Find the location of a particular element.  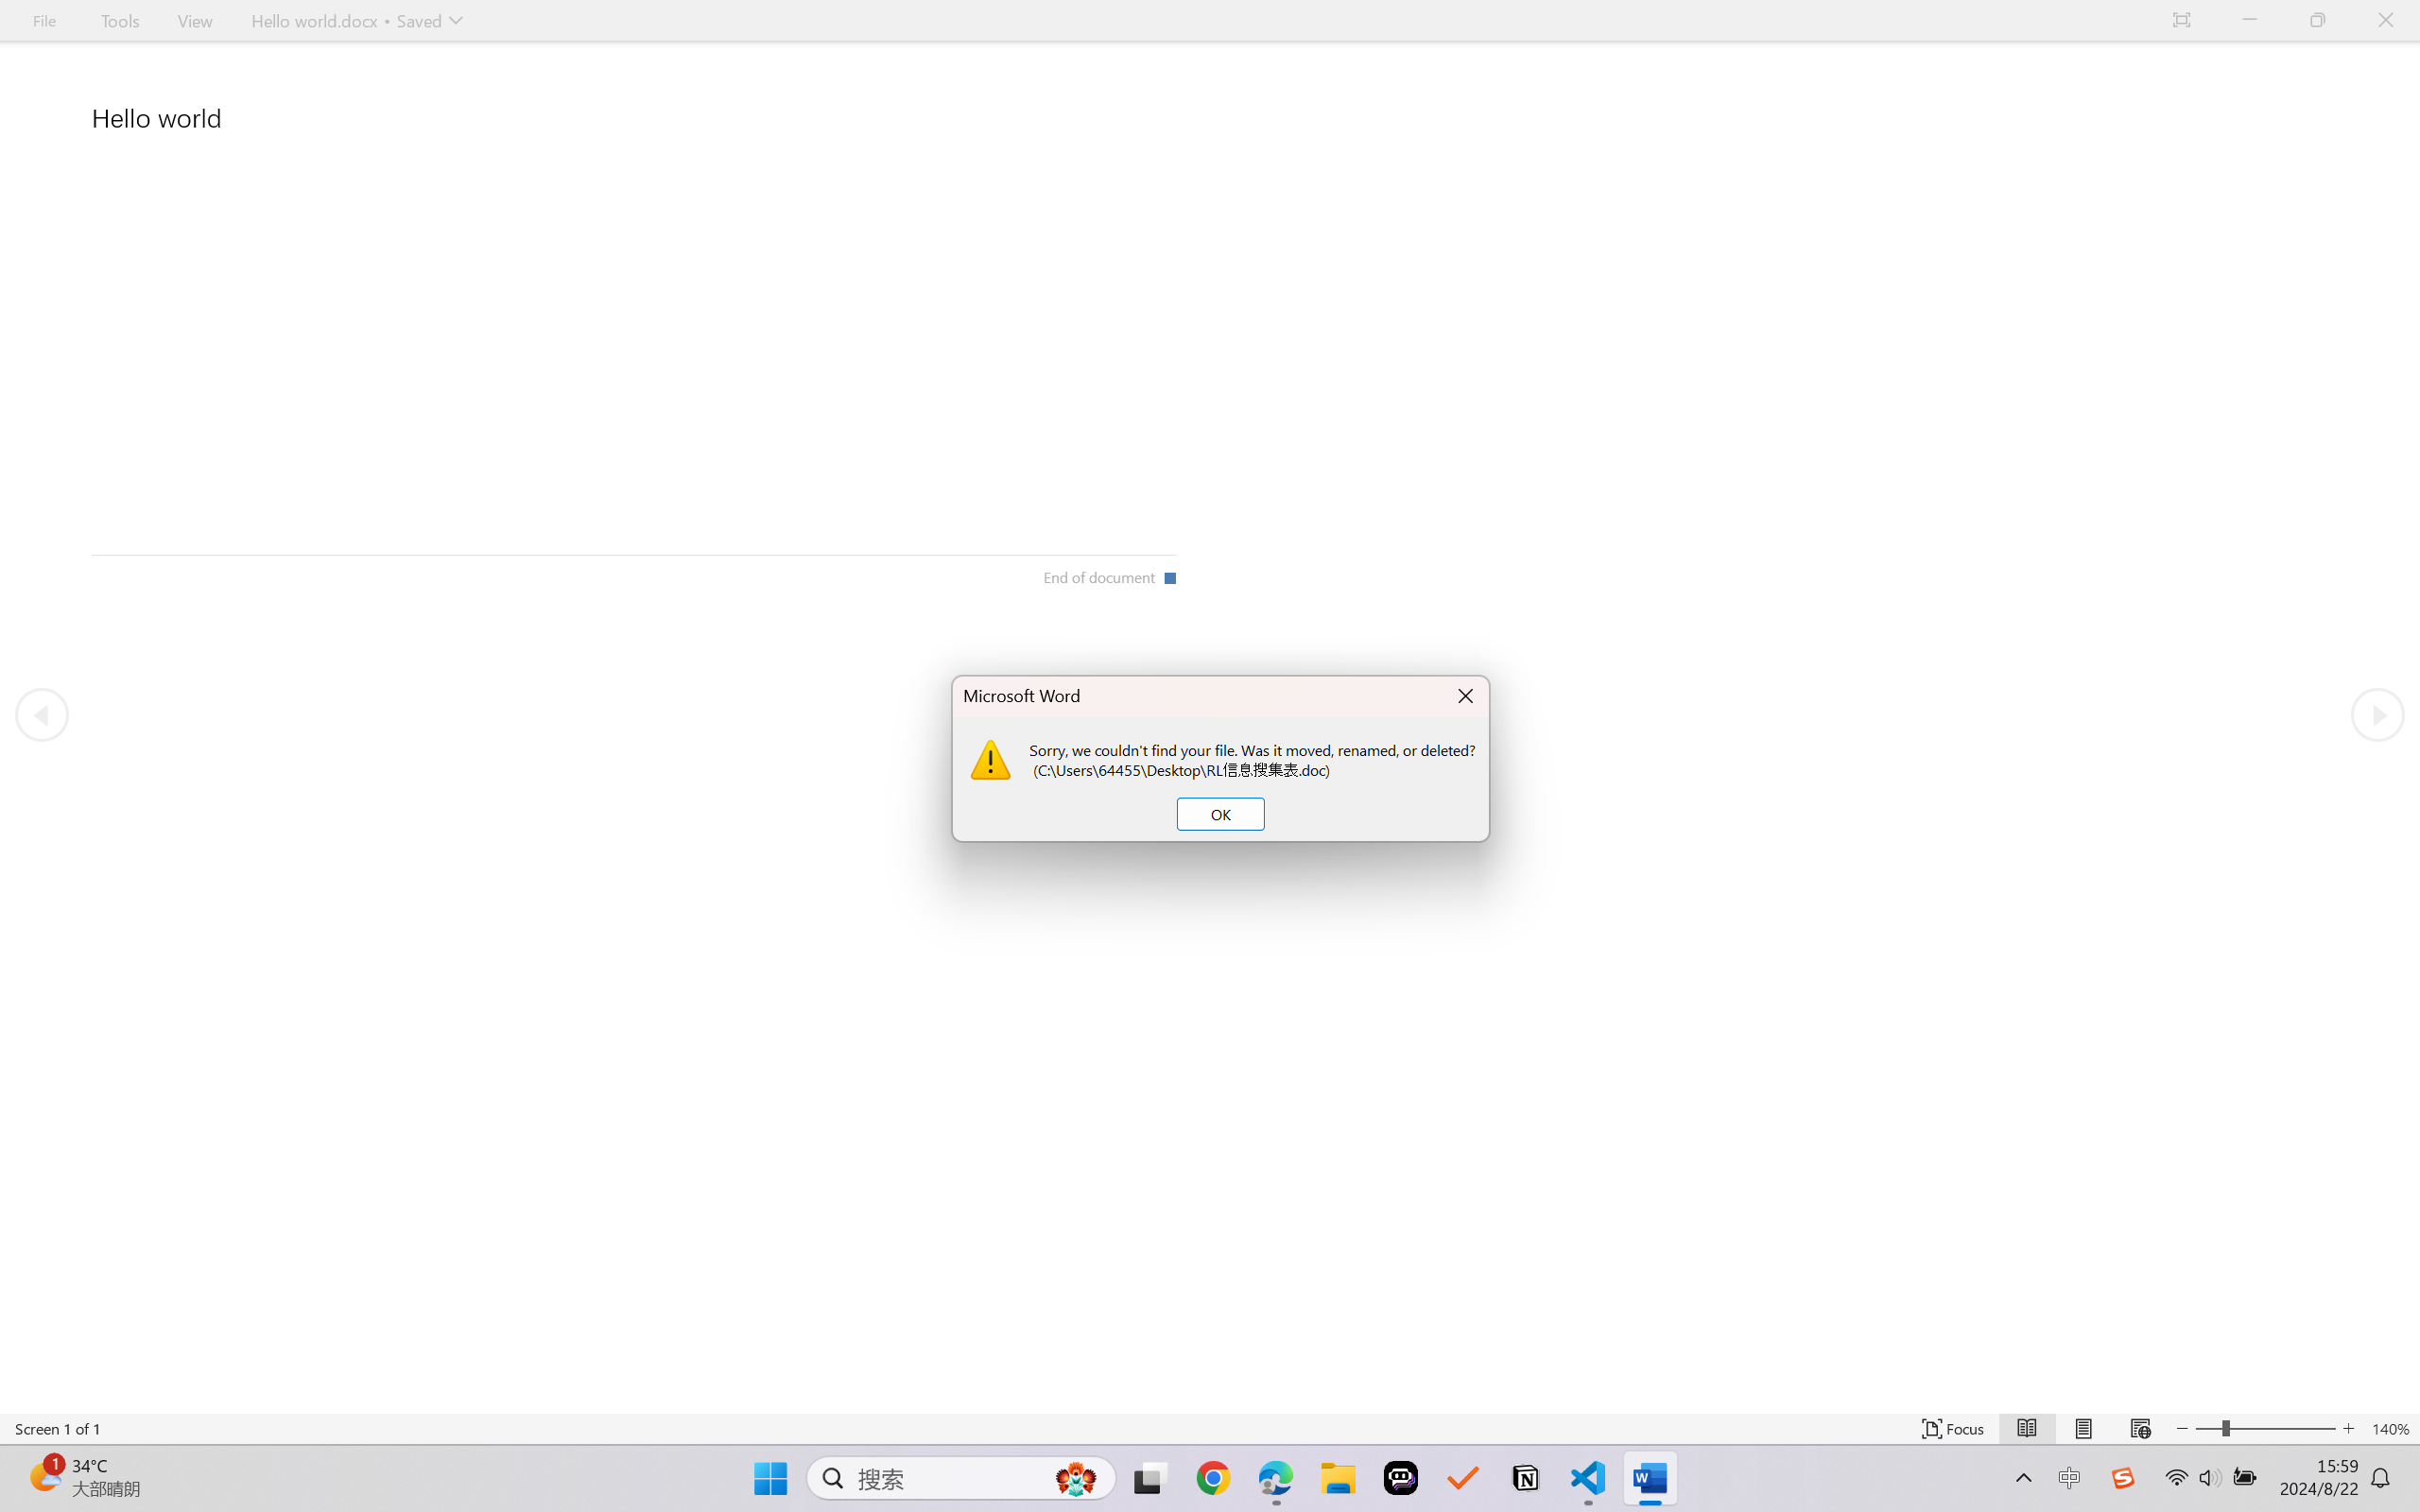

AutomationID: BadgeAnchorLargeTicker is located at coordinates (43, 1476).